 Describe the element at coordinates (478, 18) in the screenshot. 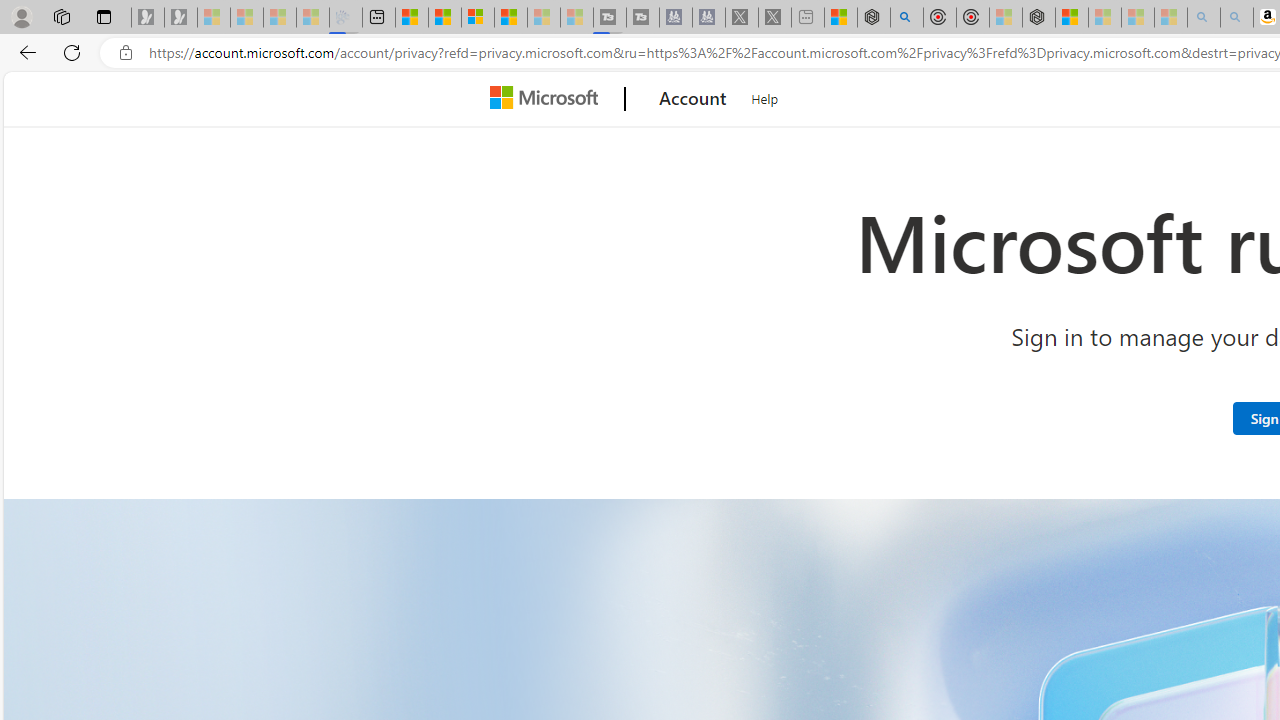

I see `Overview` at that location.